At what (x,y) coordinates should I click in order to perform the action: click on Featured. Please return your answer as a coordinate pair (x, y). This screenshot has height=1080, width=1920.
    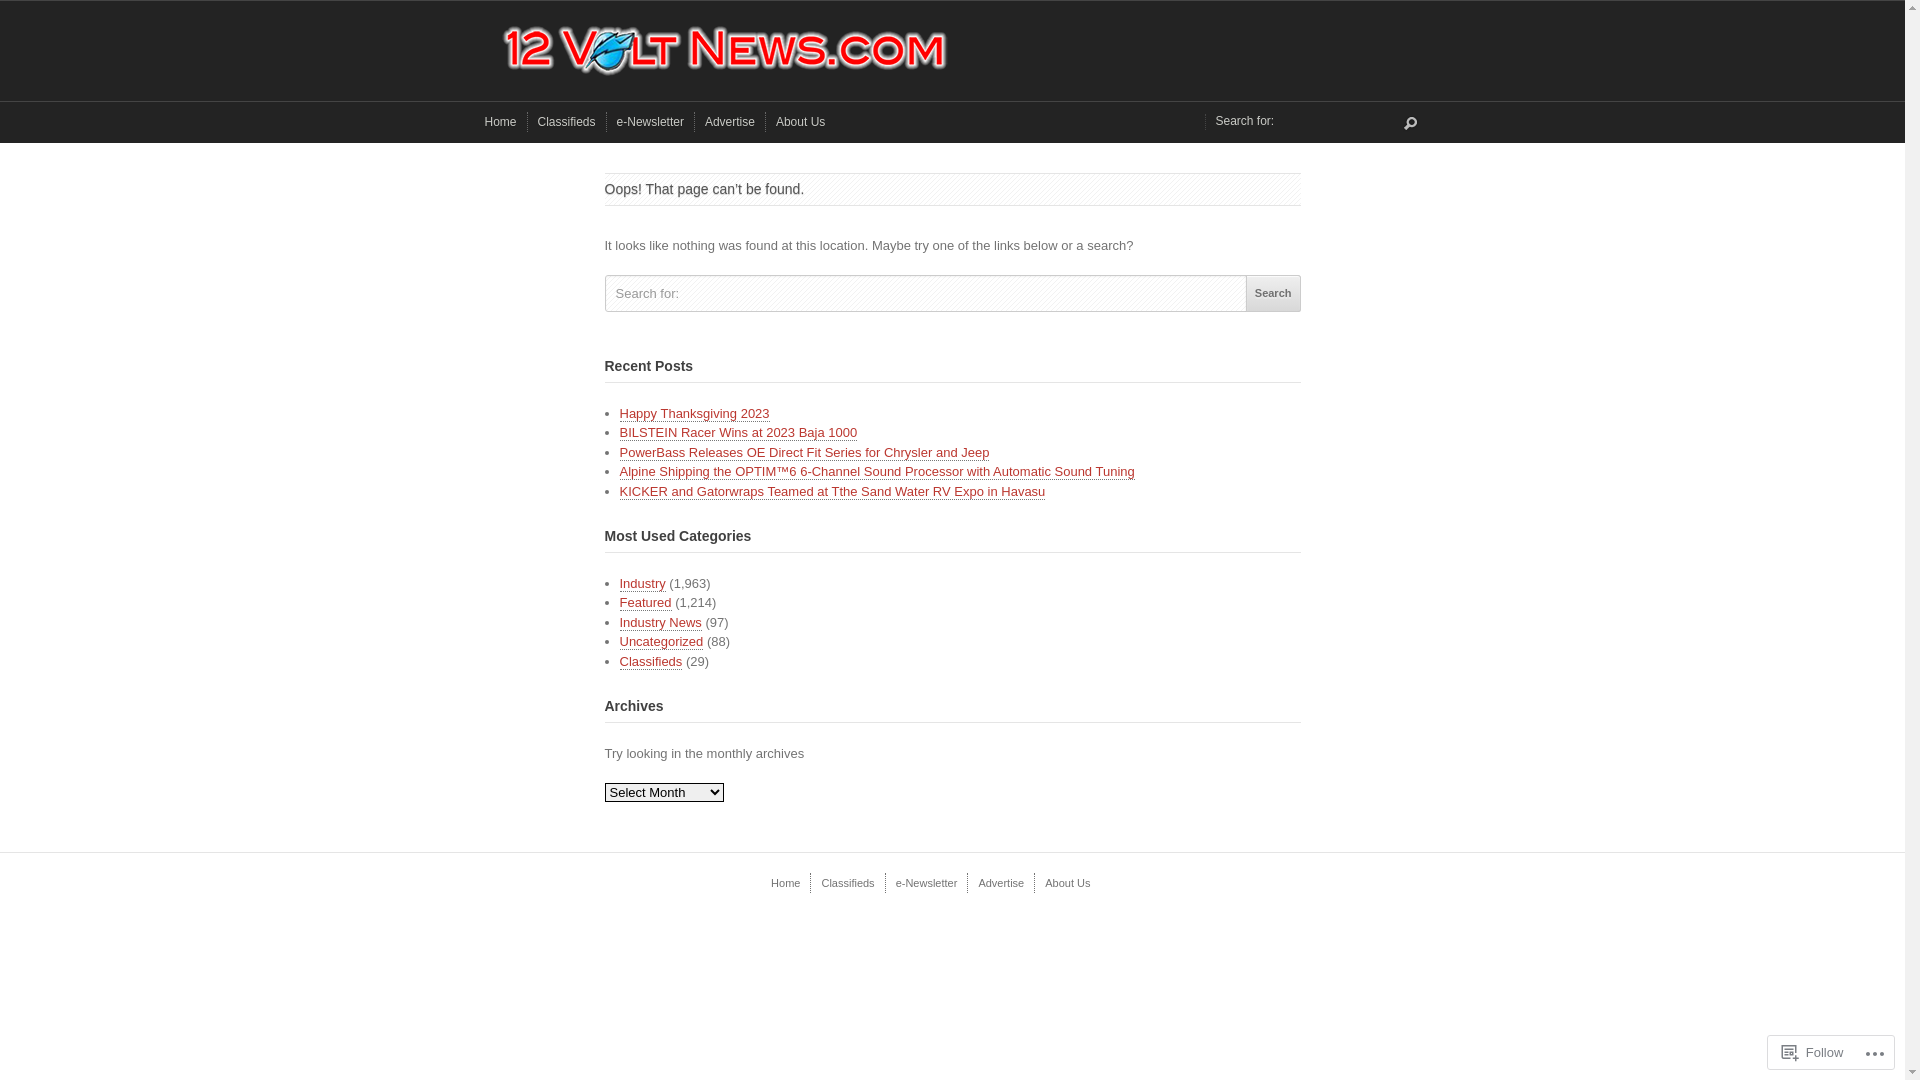
    Looking at the image, I should click on (646, 603).